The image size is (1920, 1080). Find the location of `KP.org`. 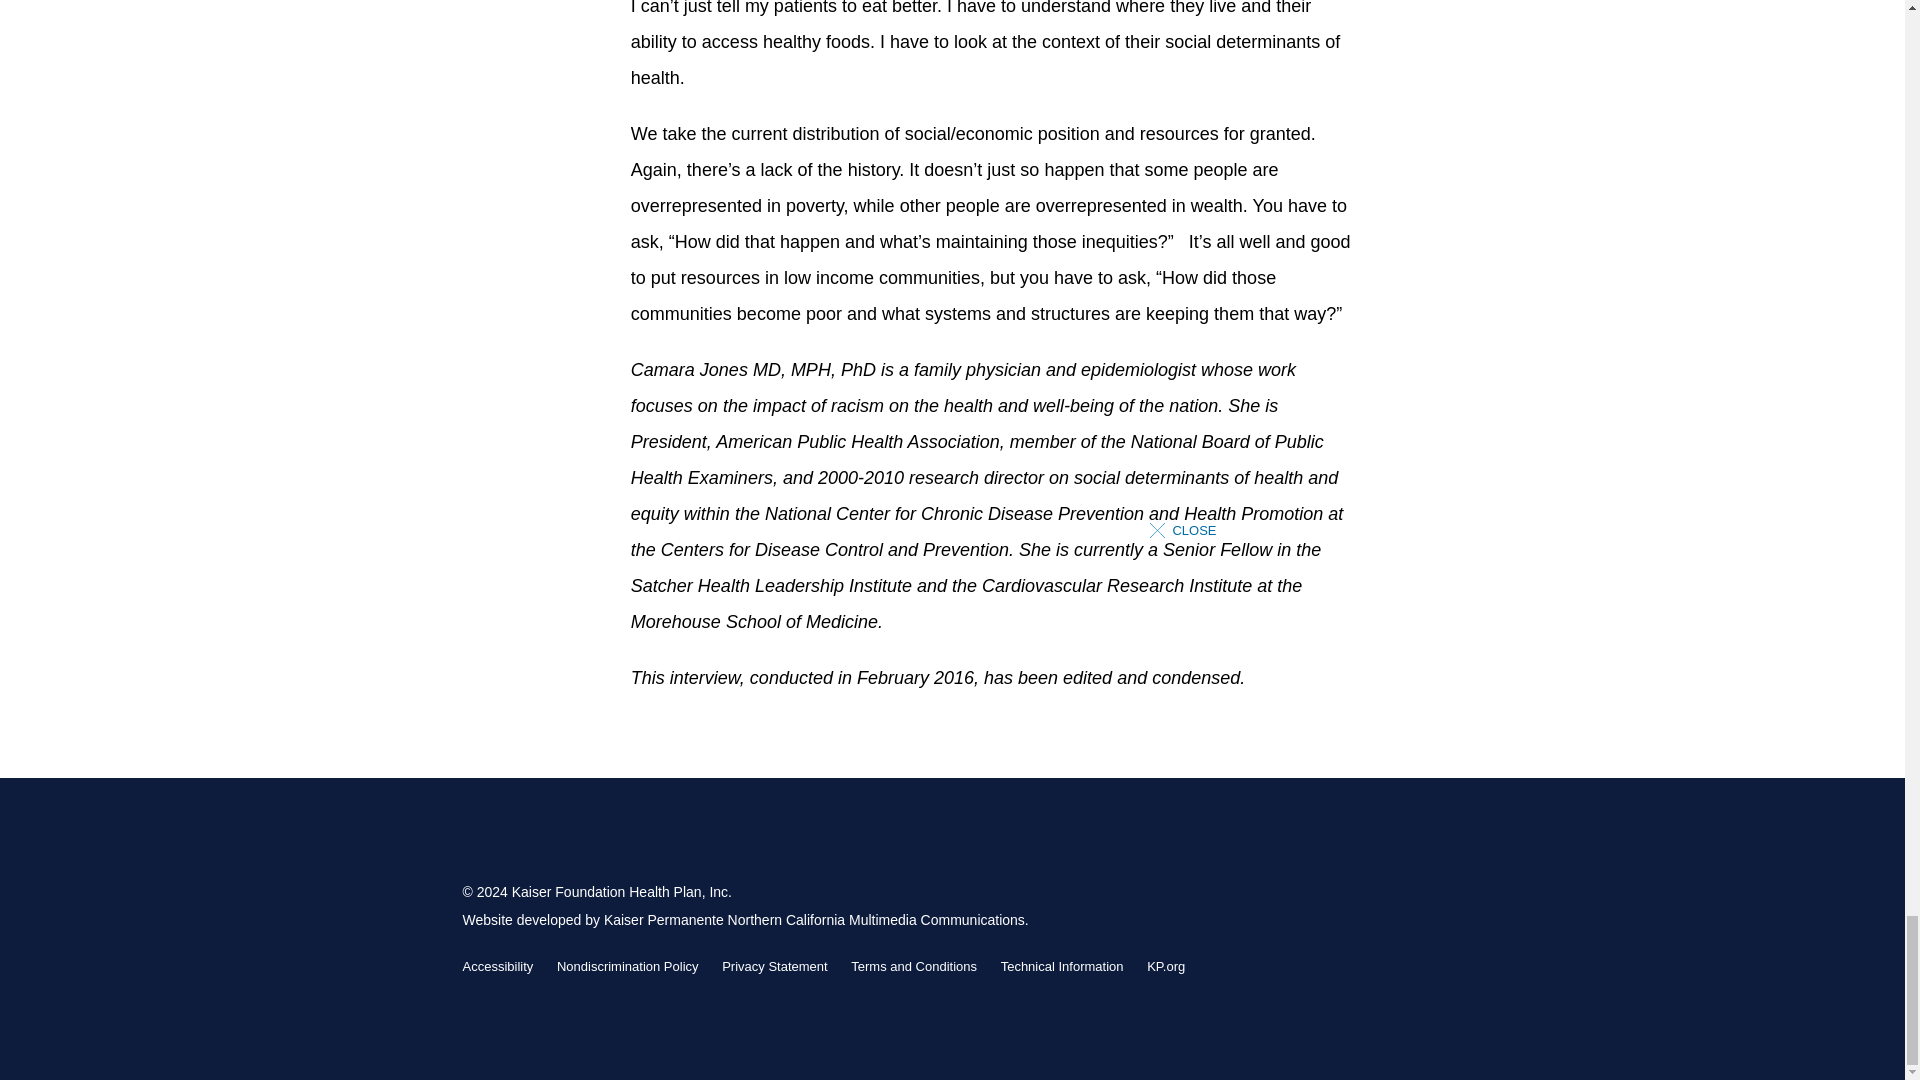

KP.org is located at coordinates (1165, 966).